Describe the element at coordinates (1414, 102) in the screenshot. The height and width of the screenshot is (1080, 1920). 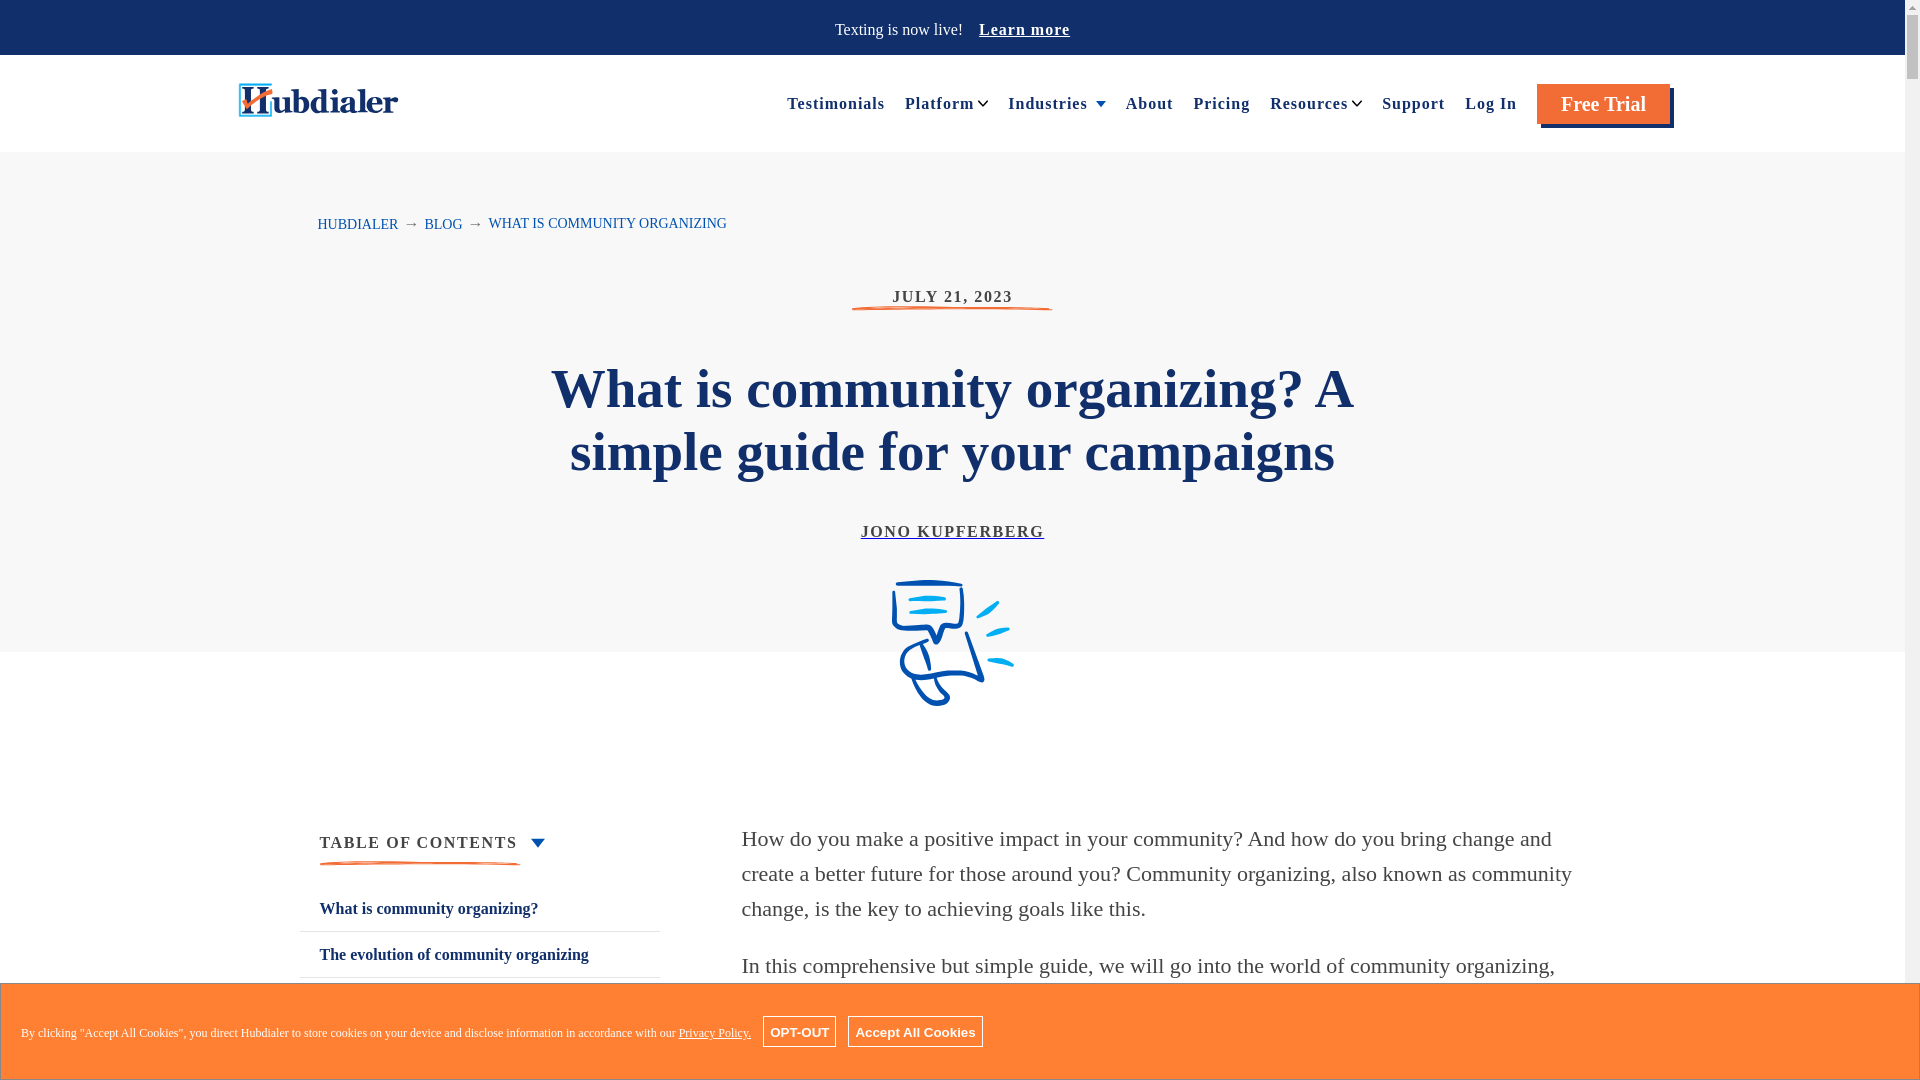
I see `Support` at that location.